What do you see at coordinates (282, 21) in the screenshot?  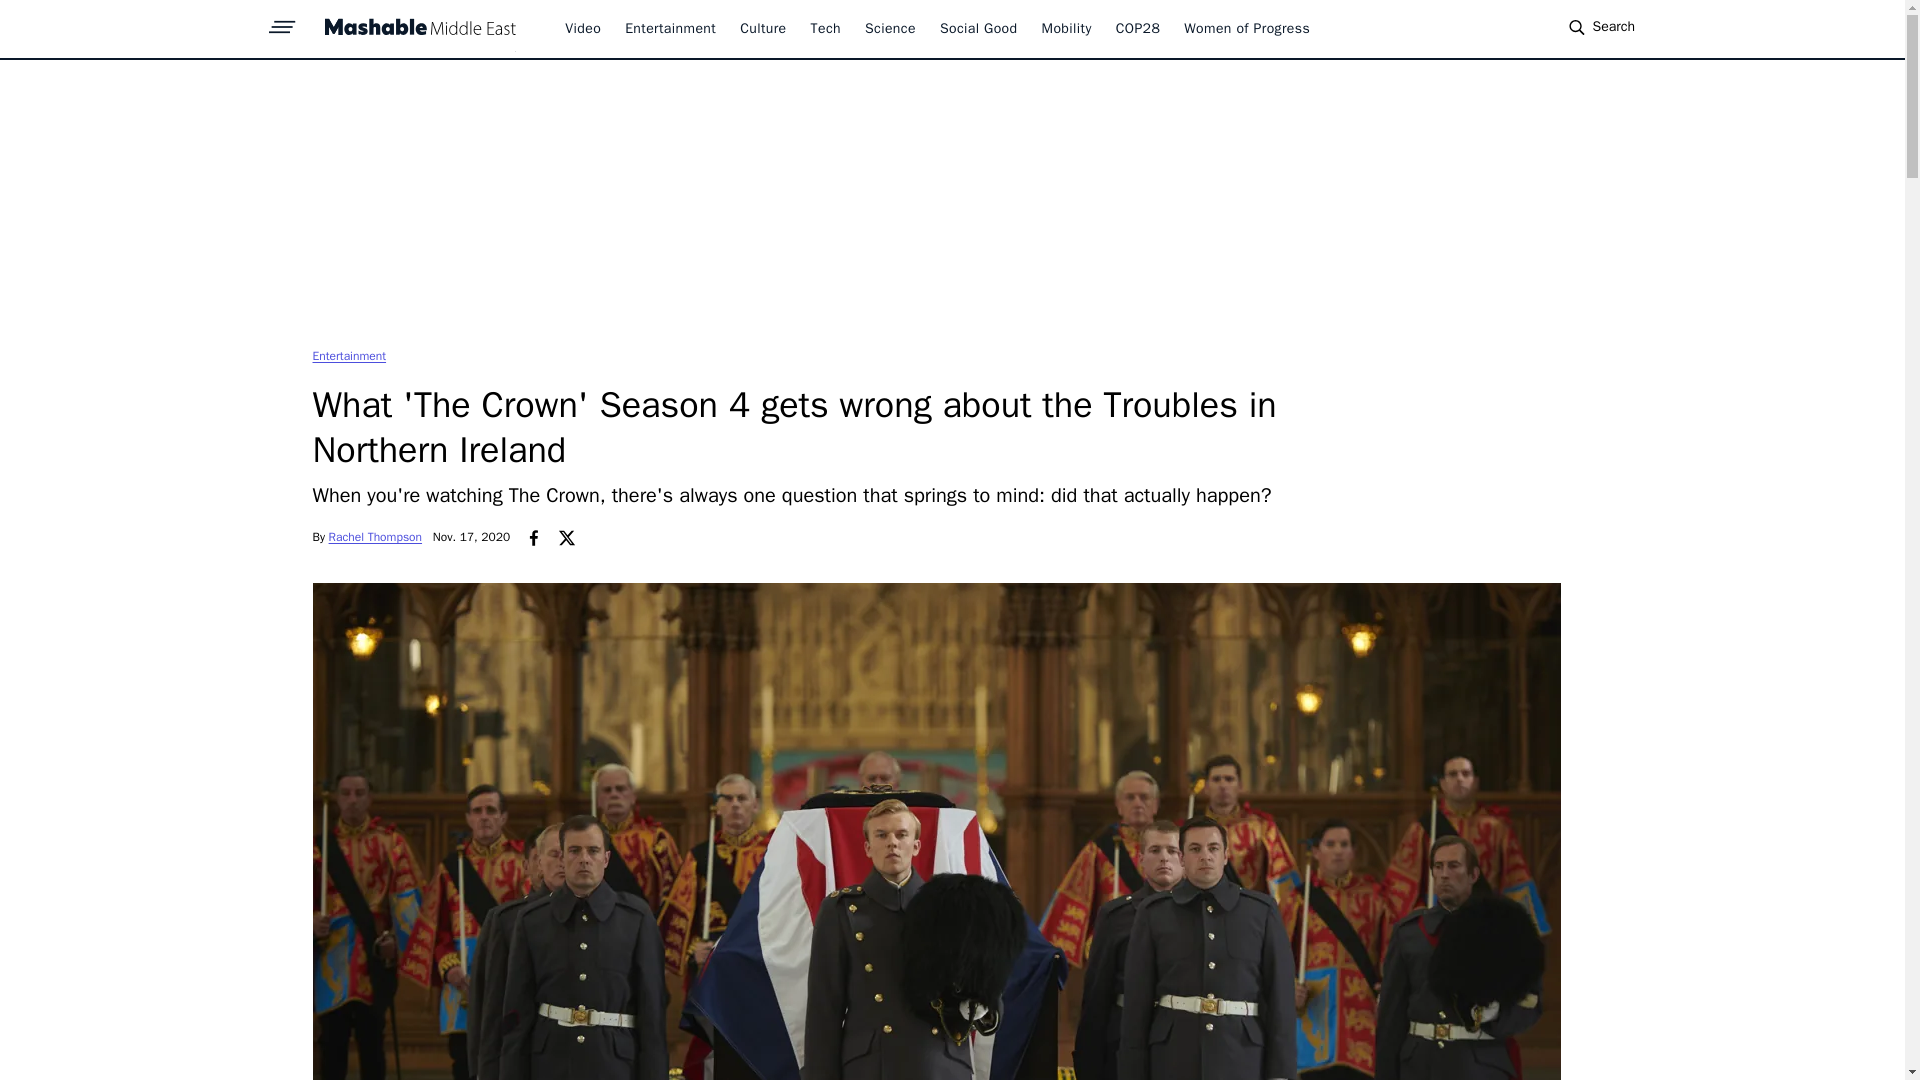 I see `sprite-hamburger` at bounding box center [282, 21].